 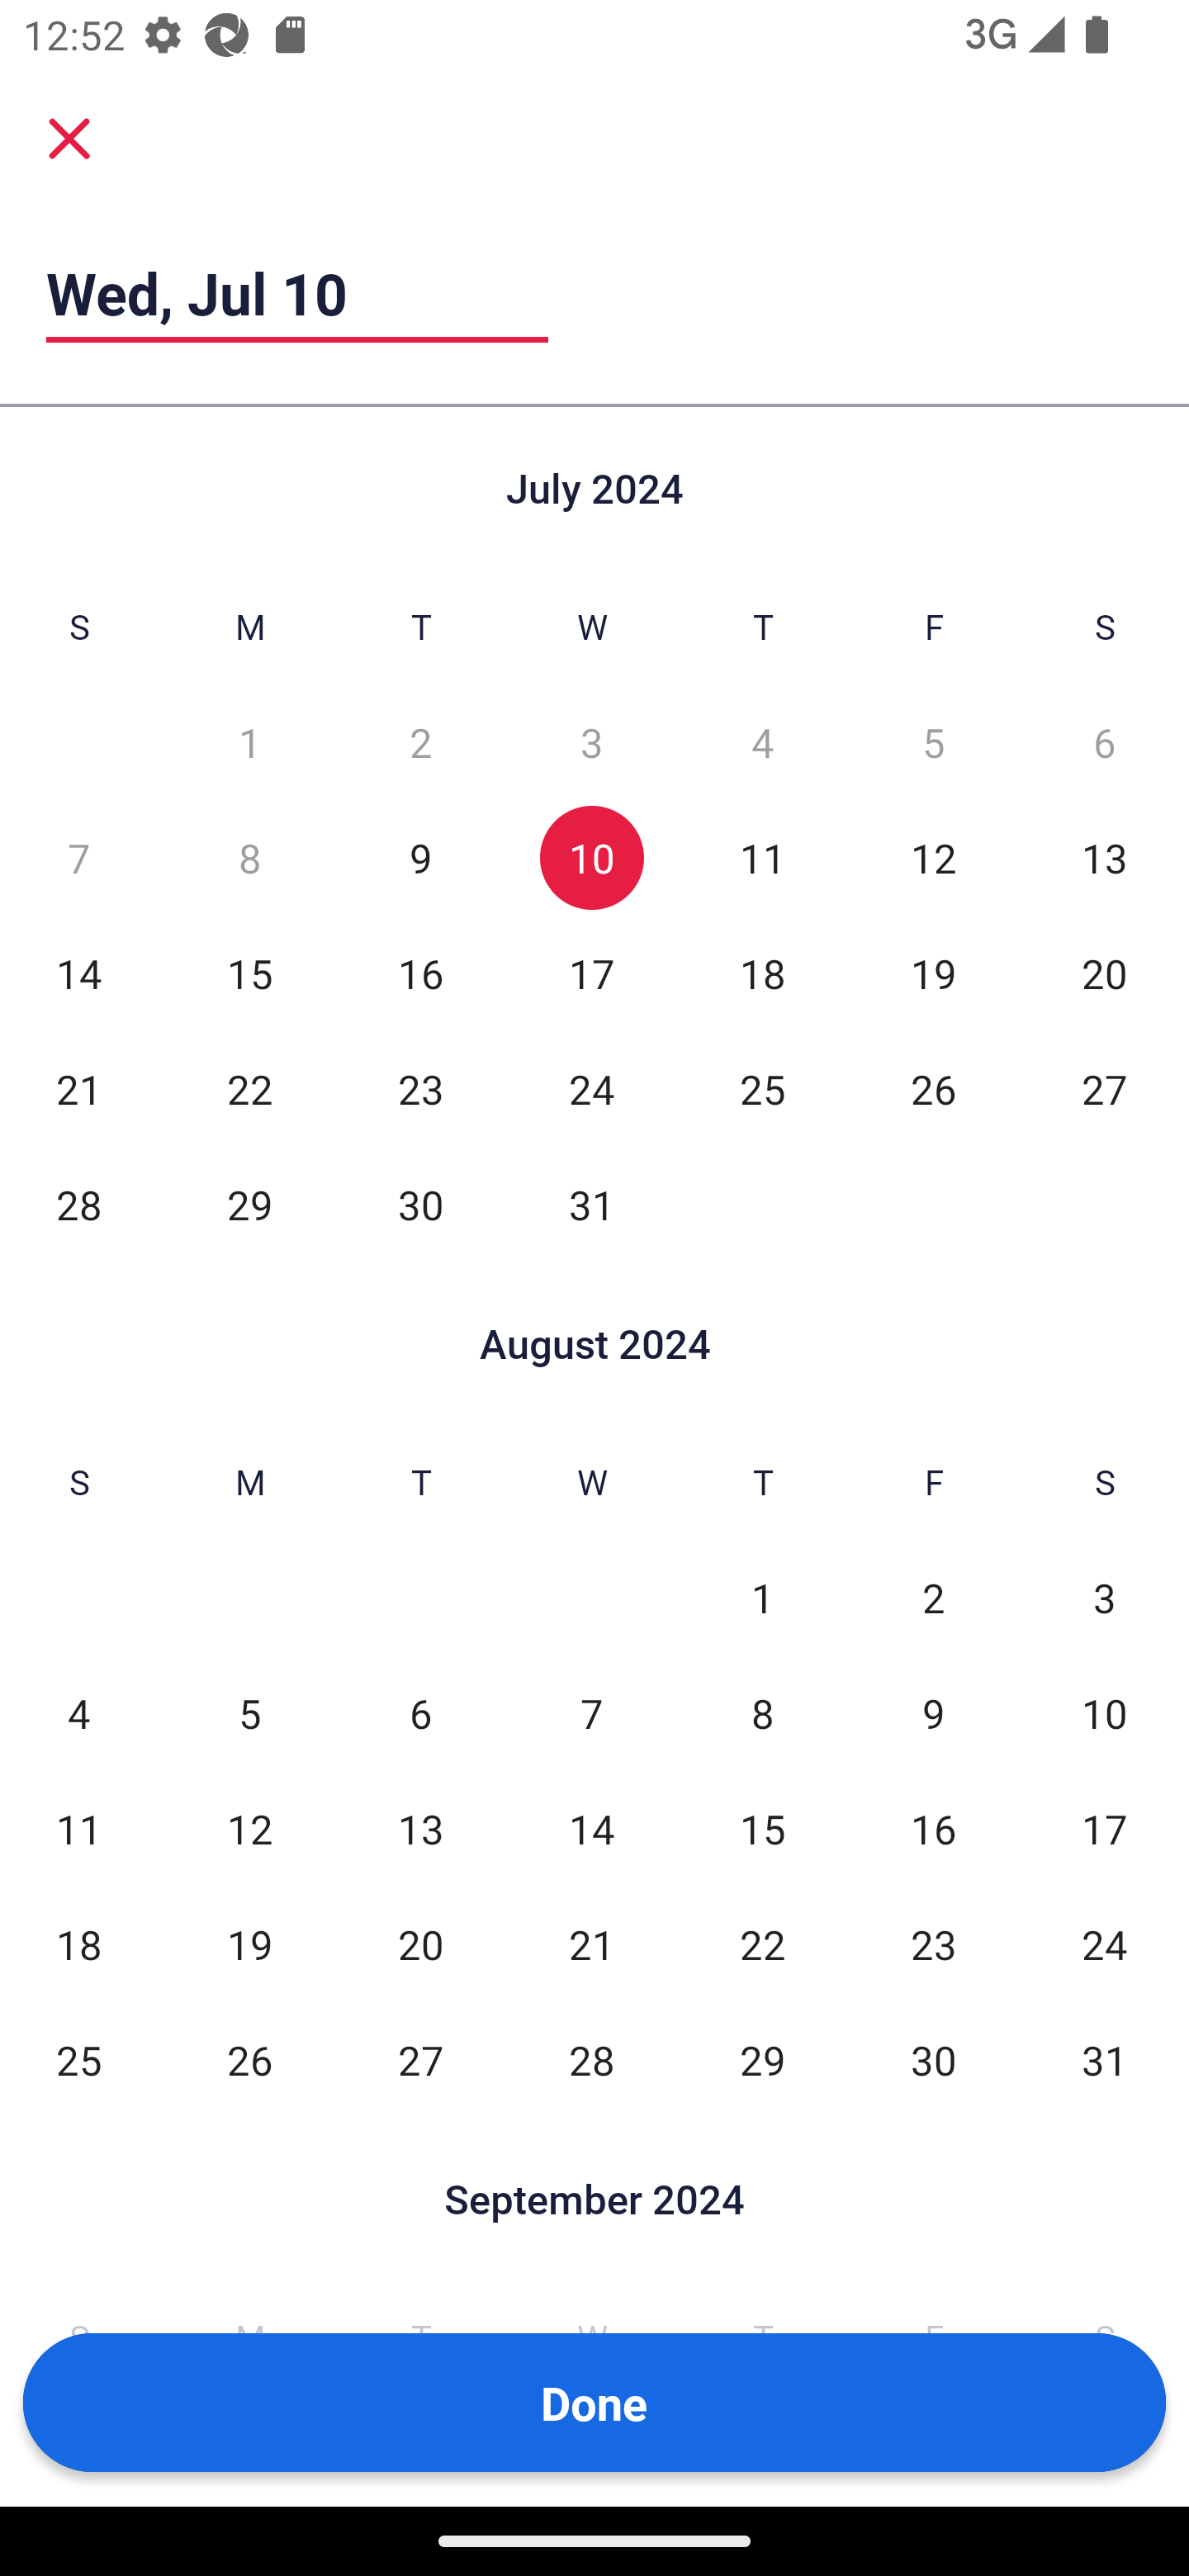 I want to click on 4 Sun, Aug 4, Not Selected, so click(x=78, y=1714).